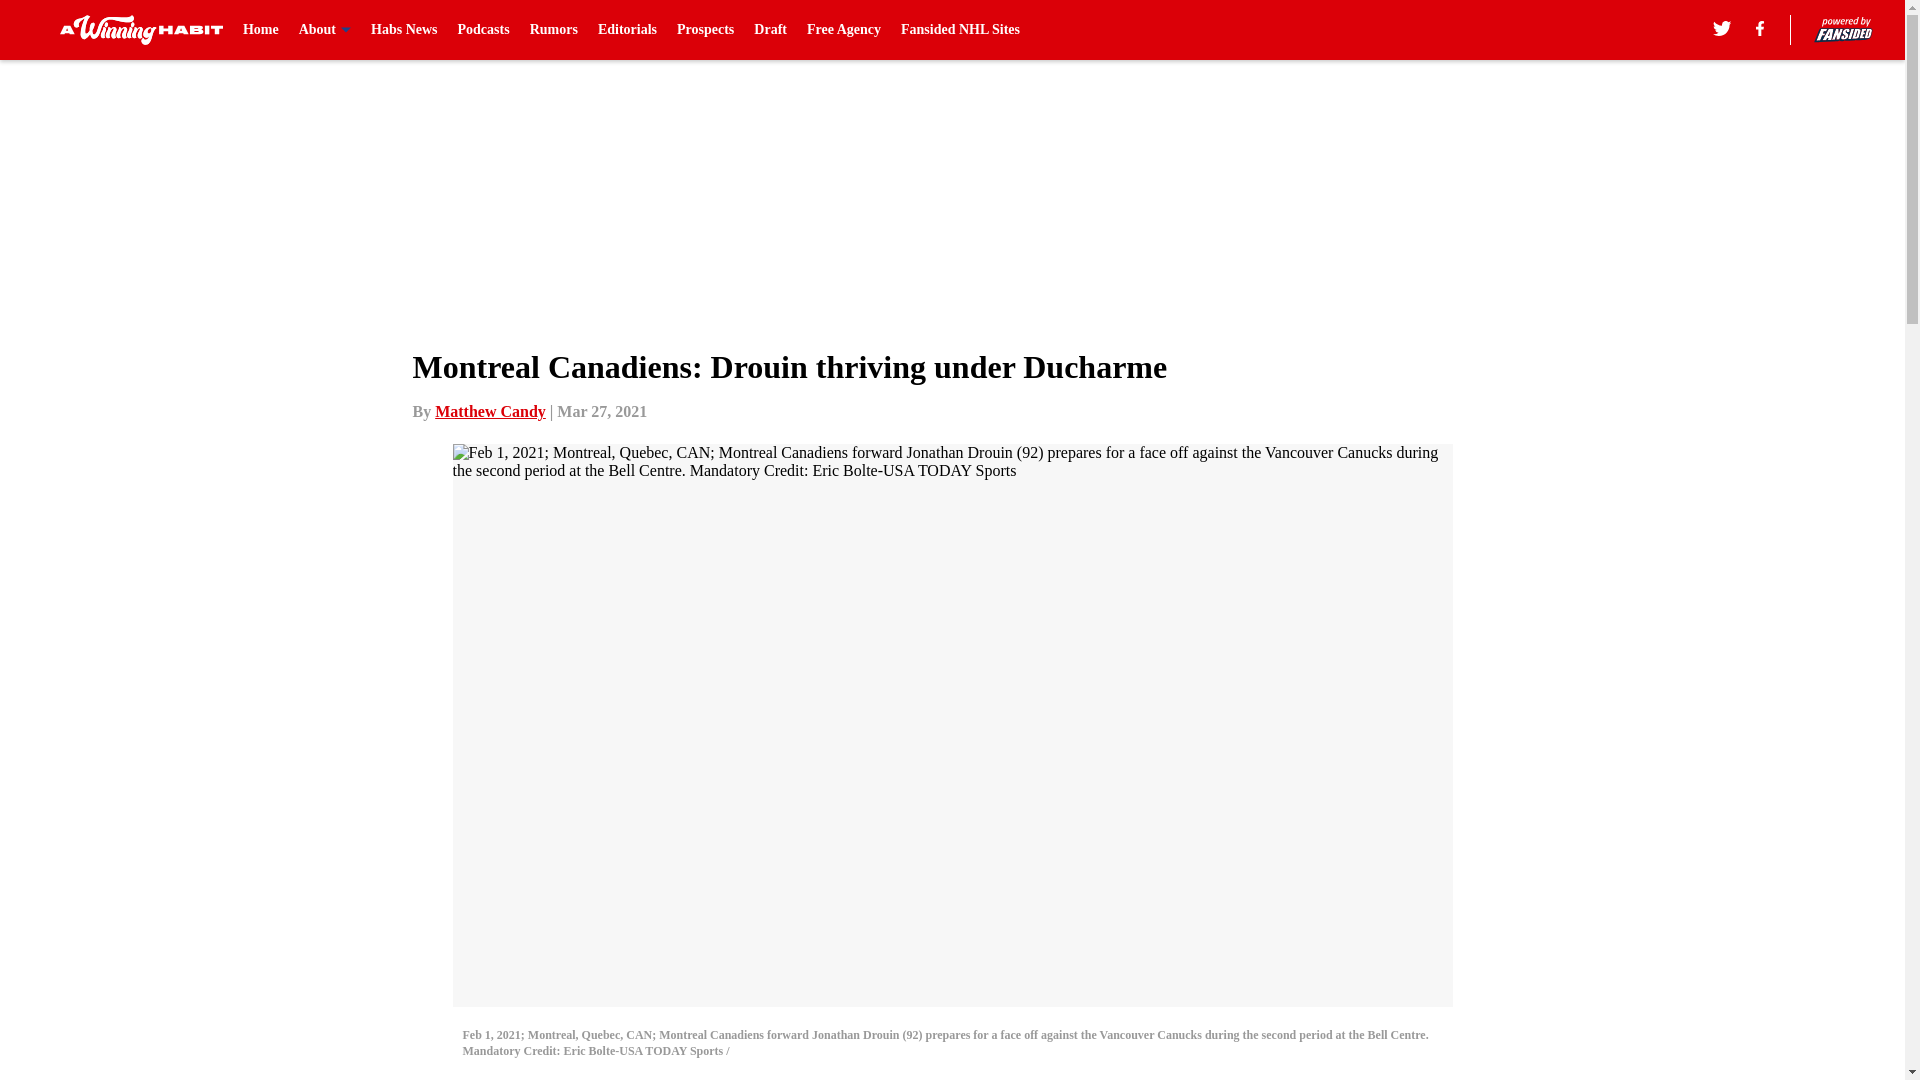 This screenshot has height=1080, width=1920. Describe the element at coordinates (770, 30) in the screenshot. I see `Draft` at that location.